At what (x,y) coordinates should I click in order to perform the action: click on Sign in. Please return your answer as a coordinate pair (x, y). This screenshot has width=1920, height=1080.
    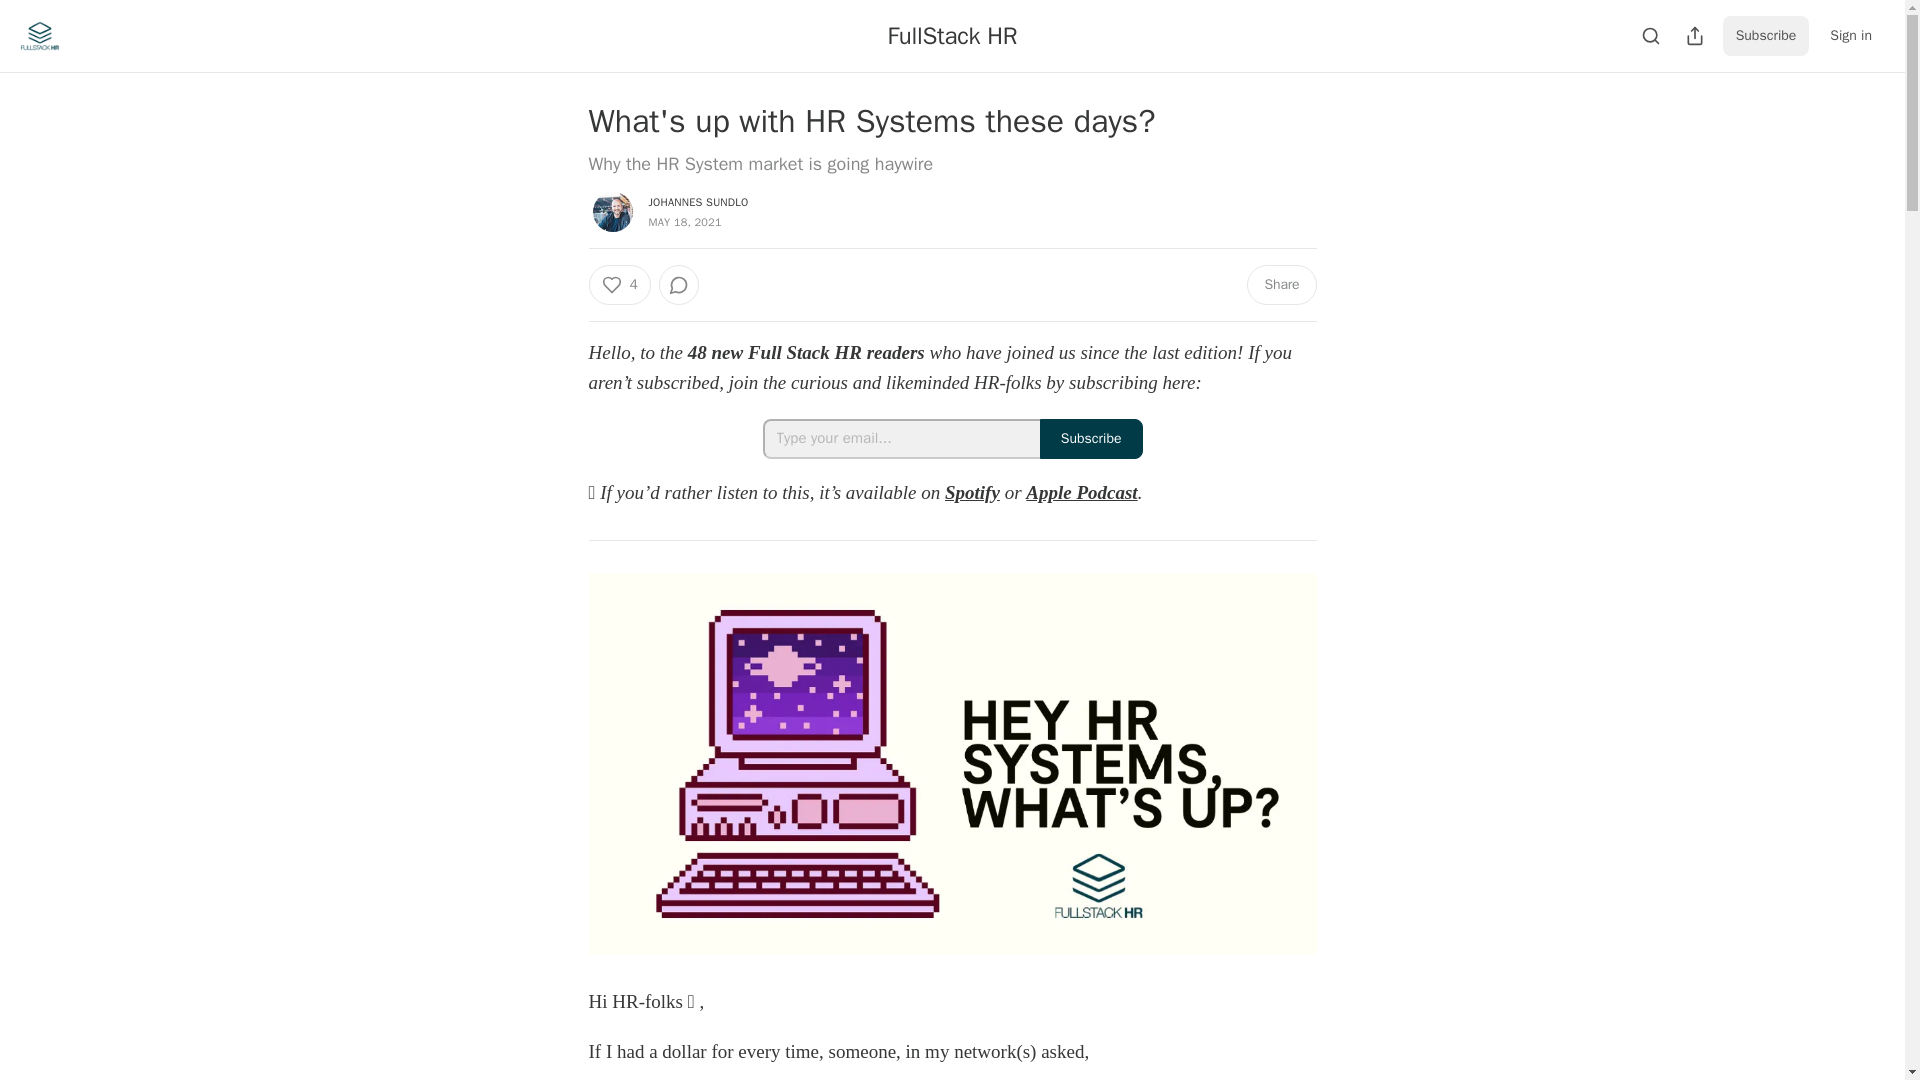
    Looking at the image, I should click on (1850, 36).